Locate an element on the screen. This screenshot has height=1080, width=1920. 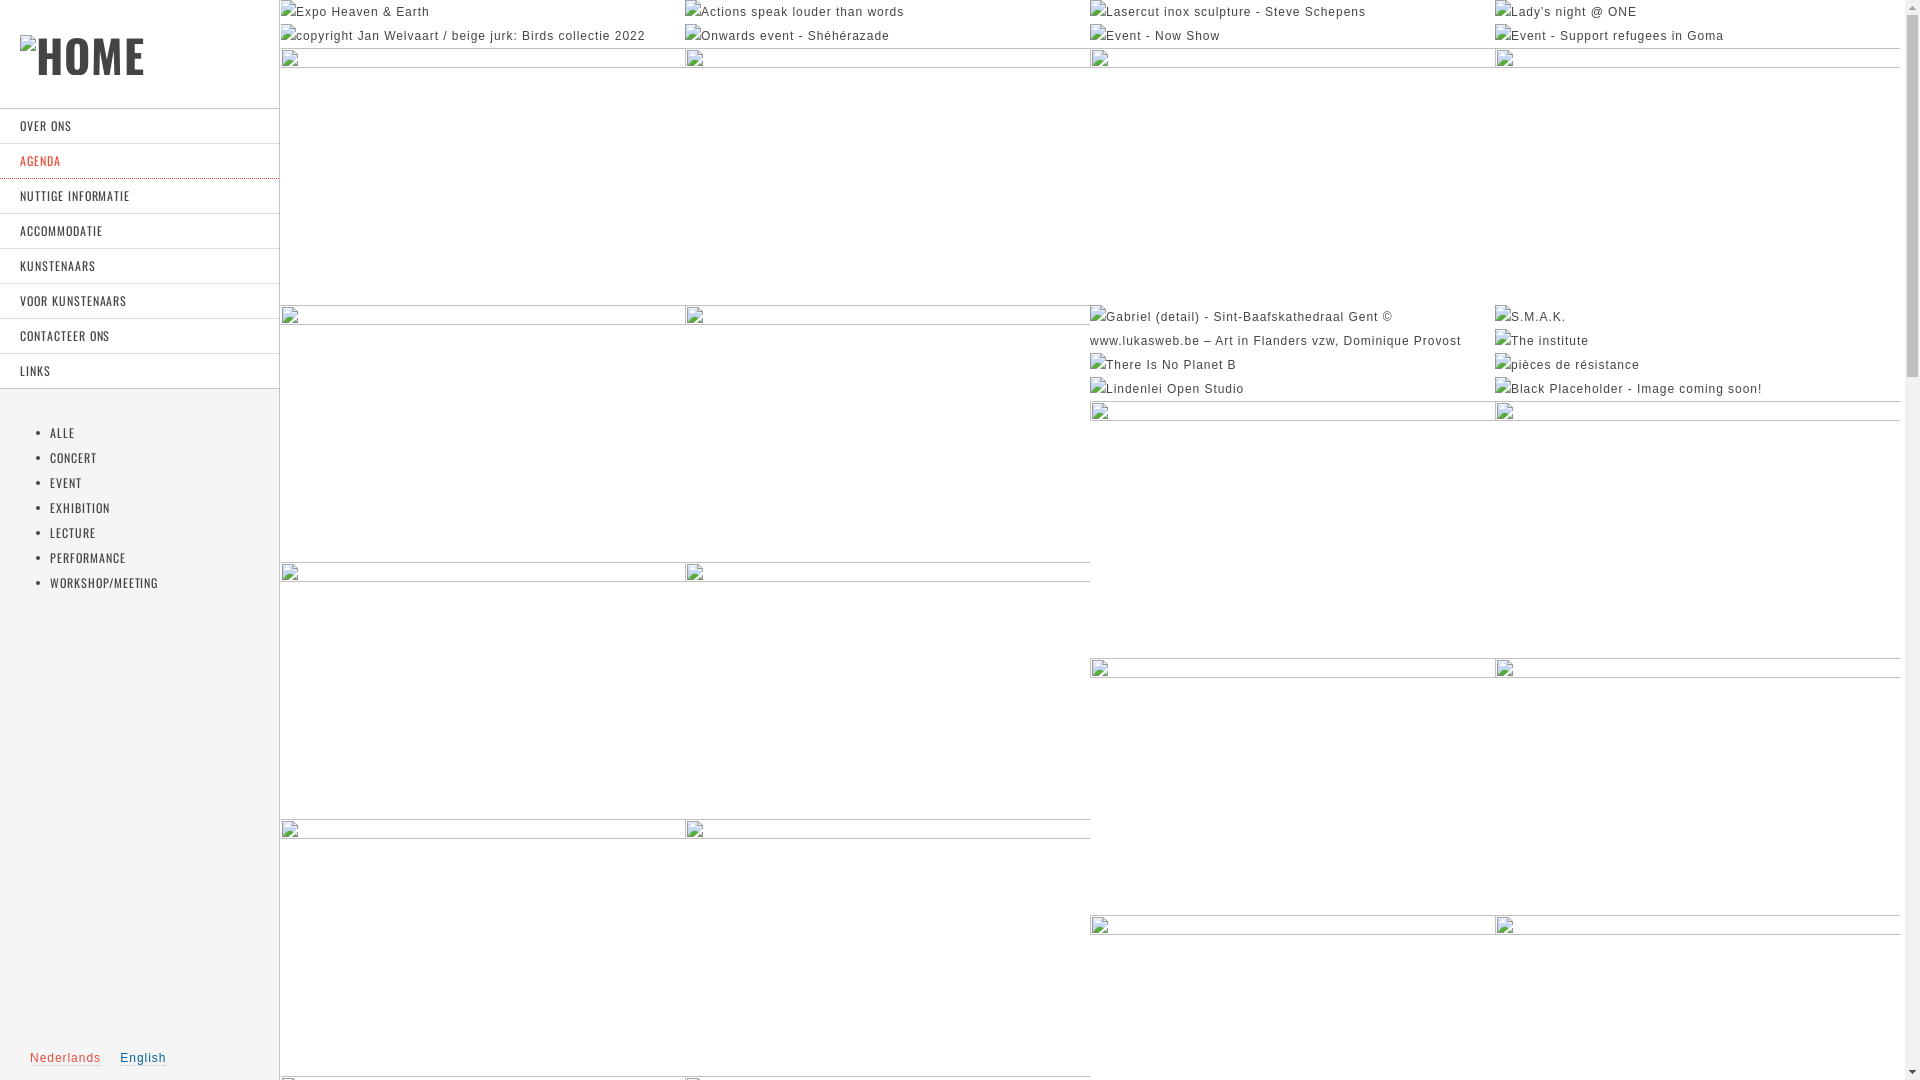
The institute is located at coordinates (1542, 341).